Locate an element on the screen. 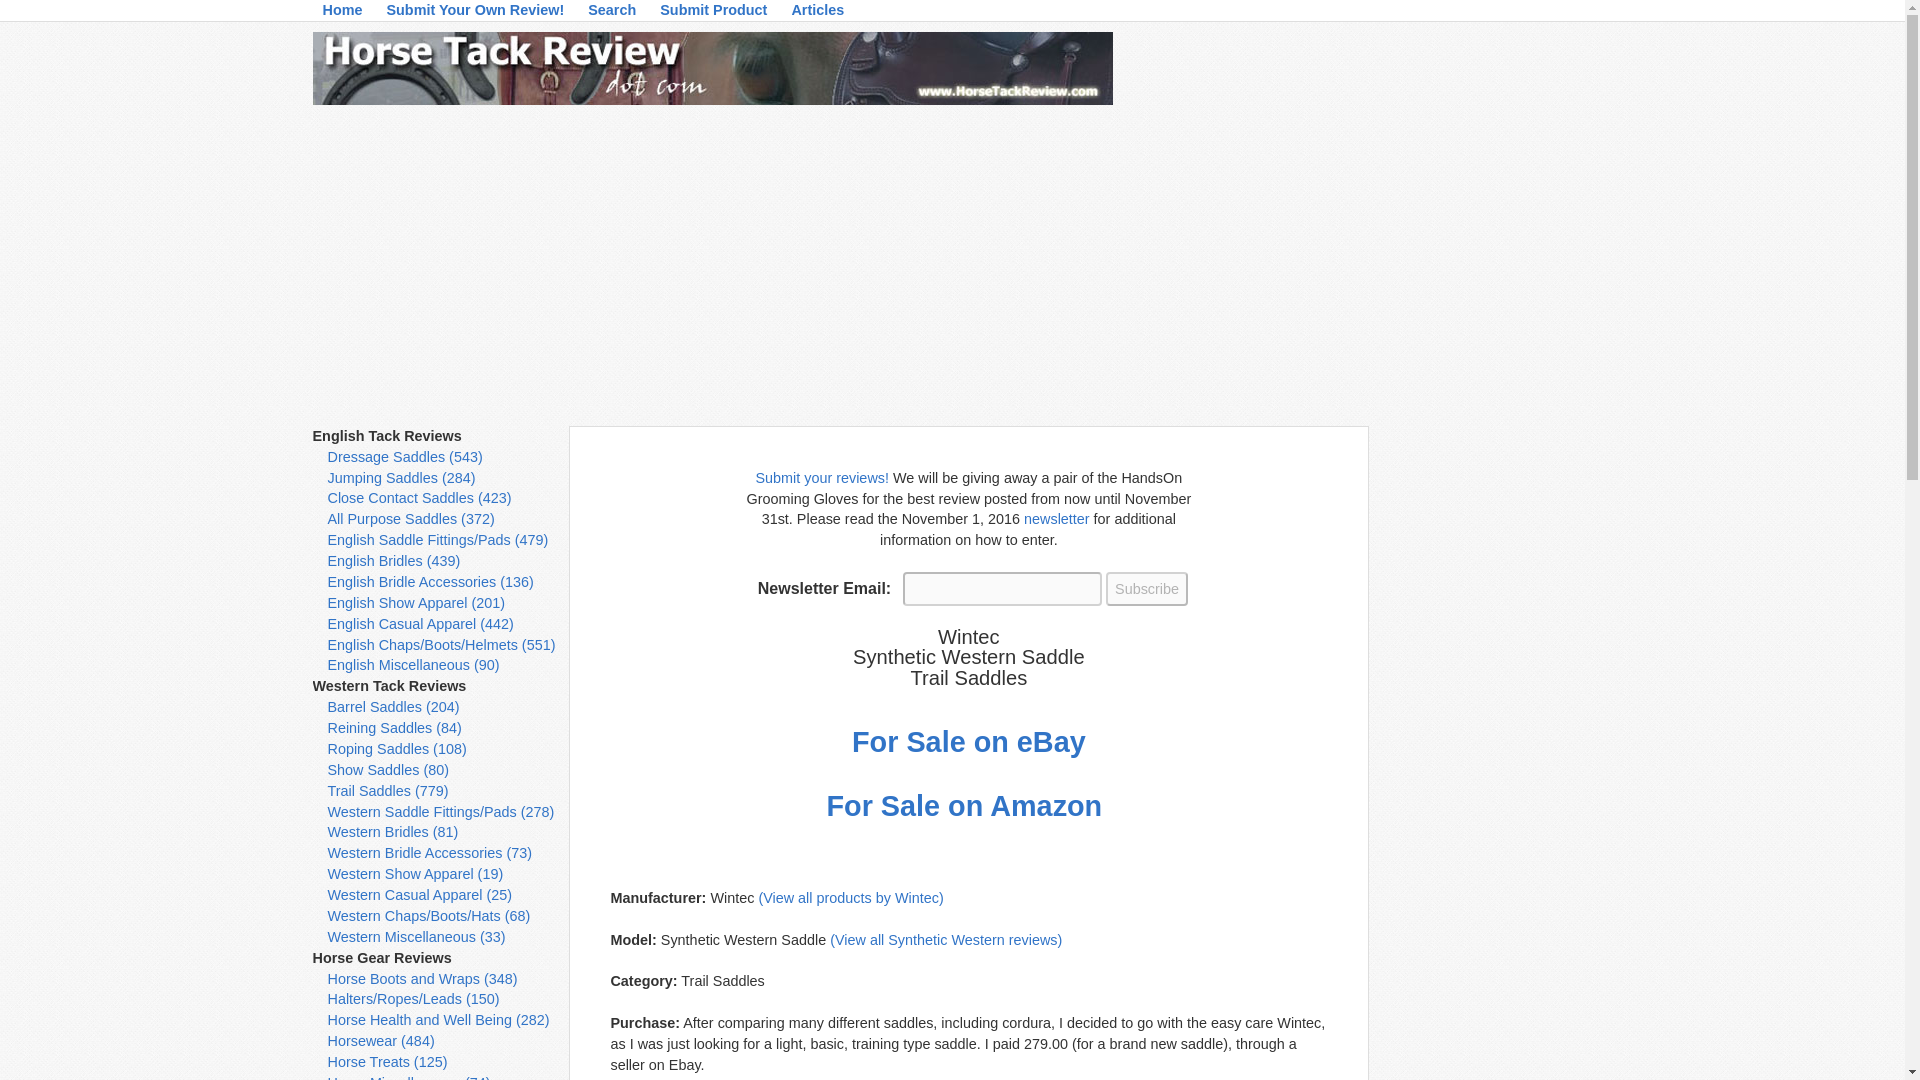 The width and height of the screenshot is (1920, 1080). Subscribe is located at coordinates (1146, 588).